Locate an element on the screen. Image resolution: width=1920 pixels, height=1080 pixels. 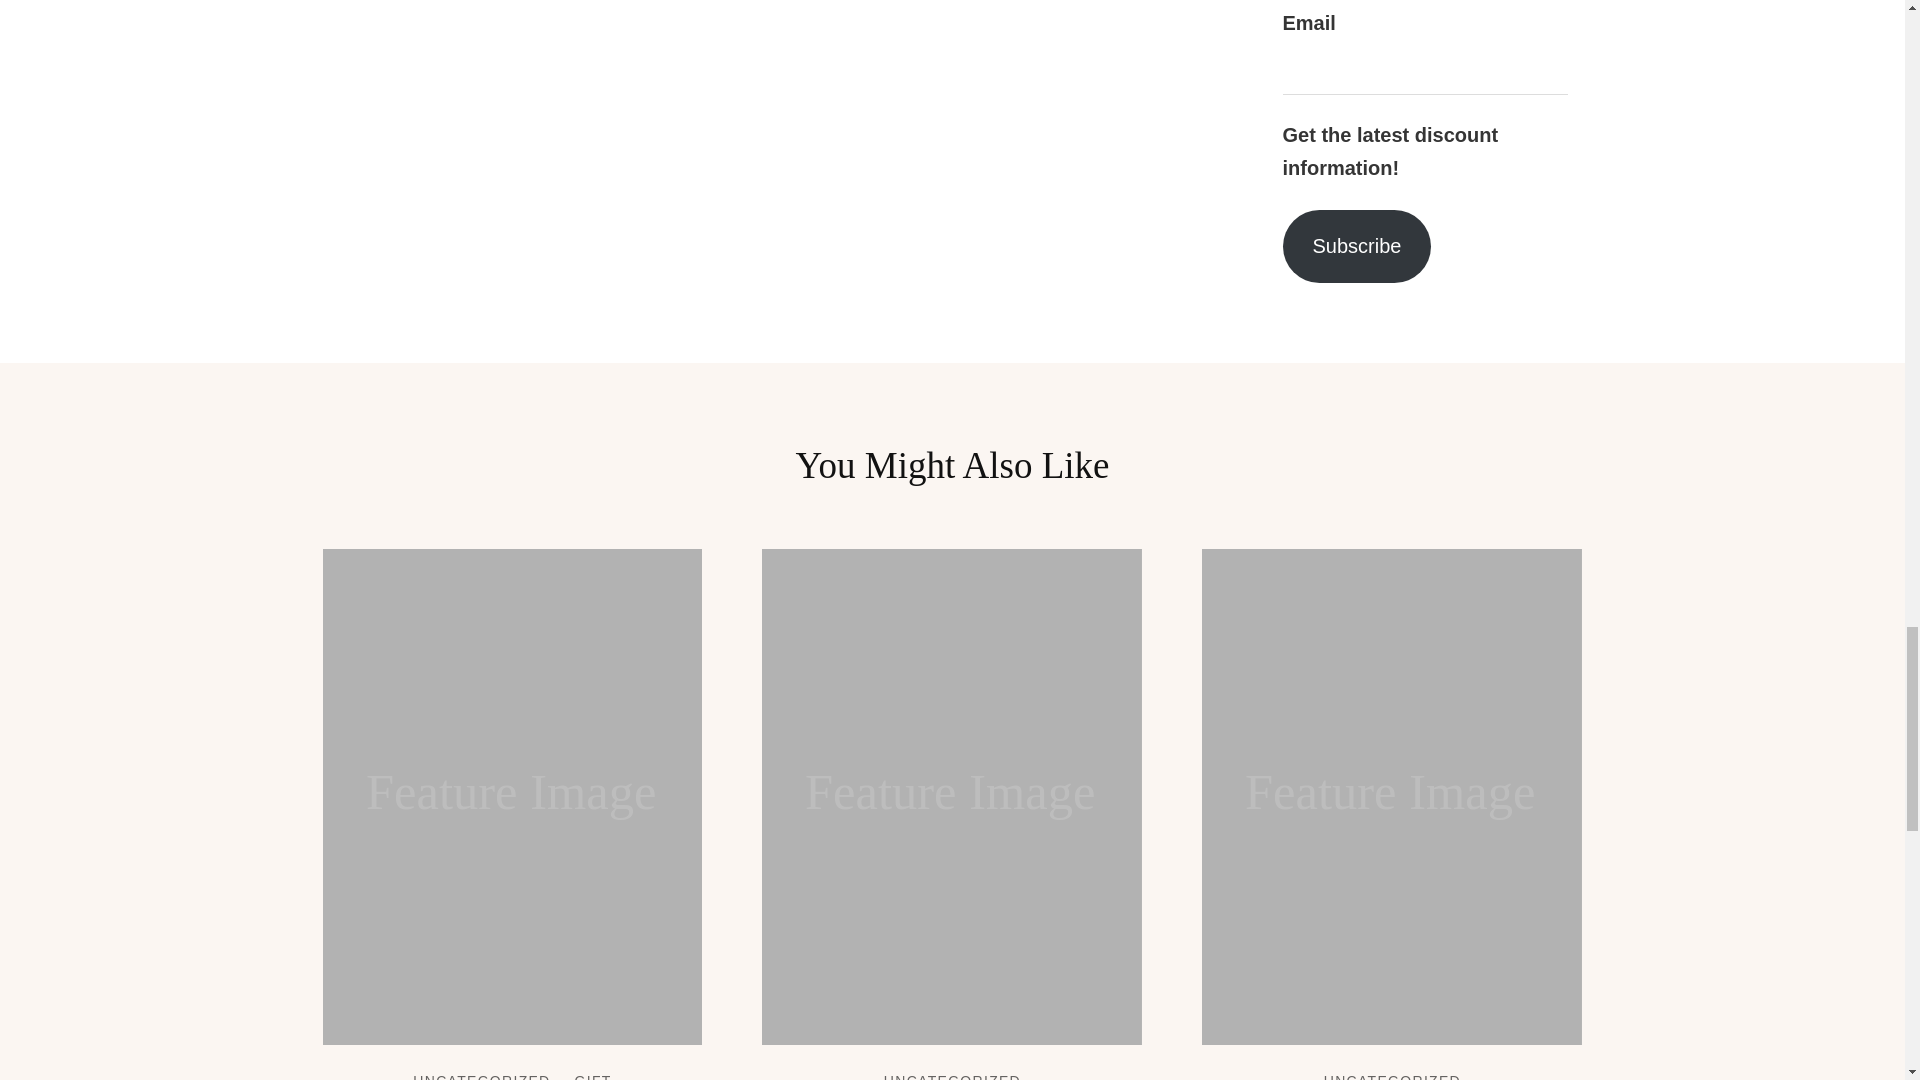
Feature Image is located at coordinates (1392, 797).